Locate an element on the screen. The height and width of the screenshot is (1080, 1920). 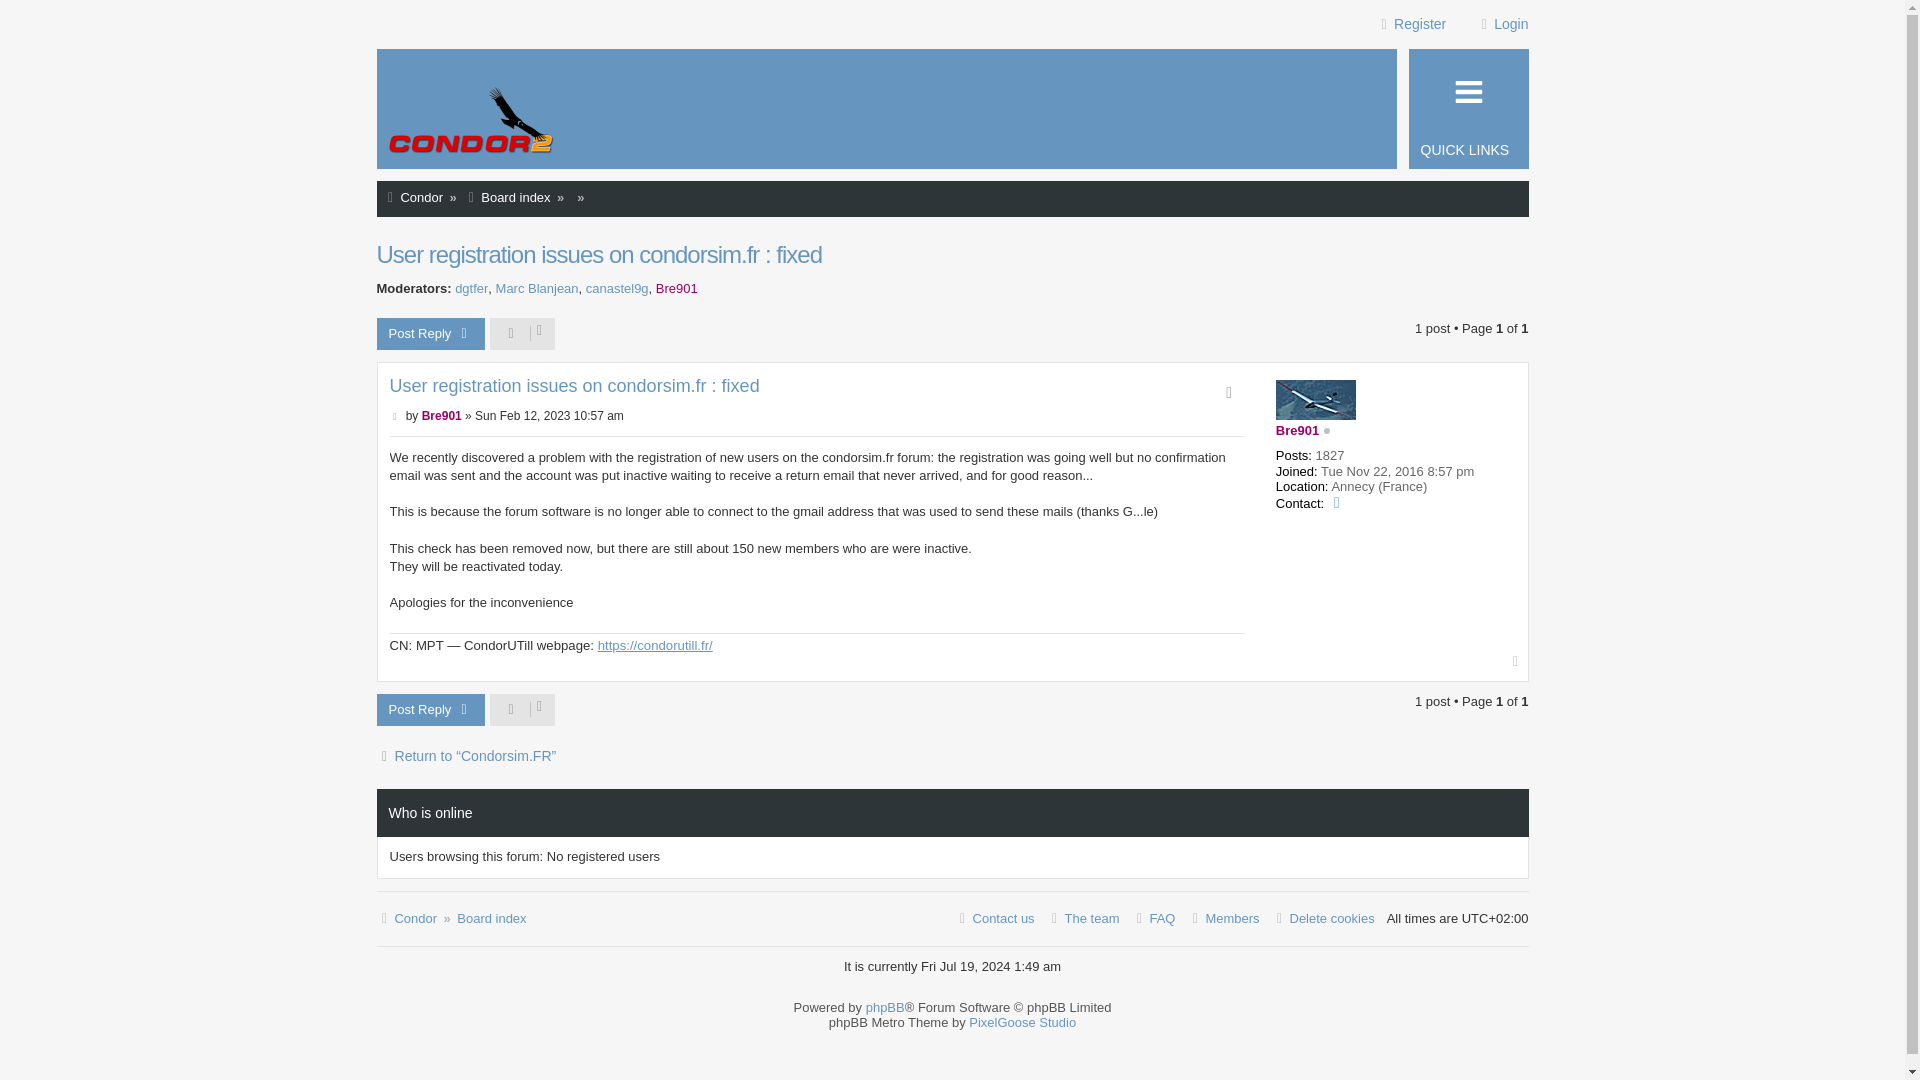
QUICK LINKS is located at coordinates (1468, 108).